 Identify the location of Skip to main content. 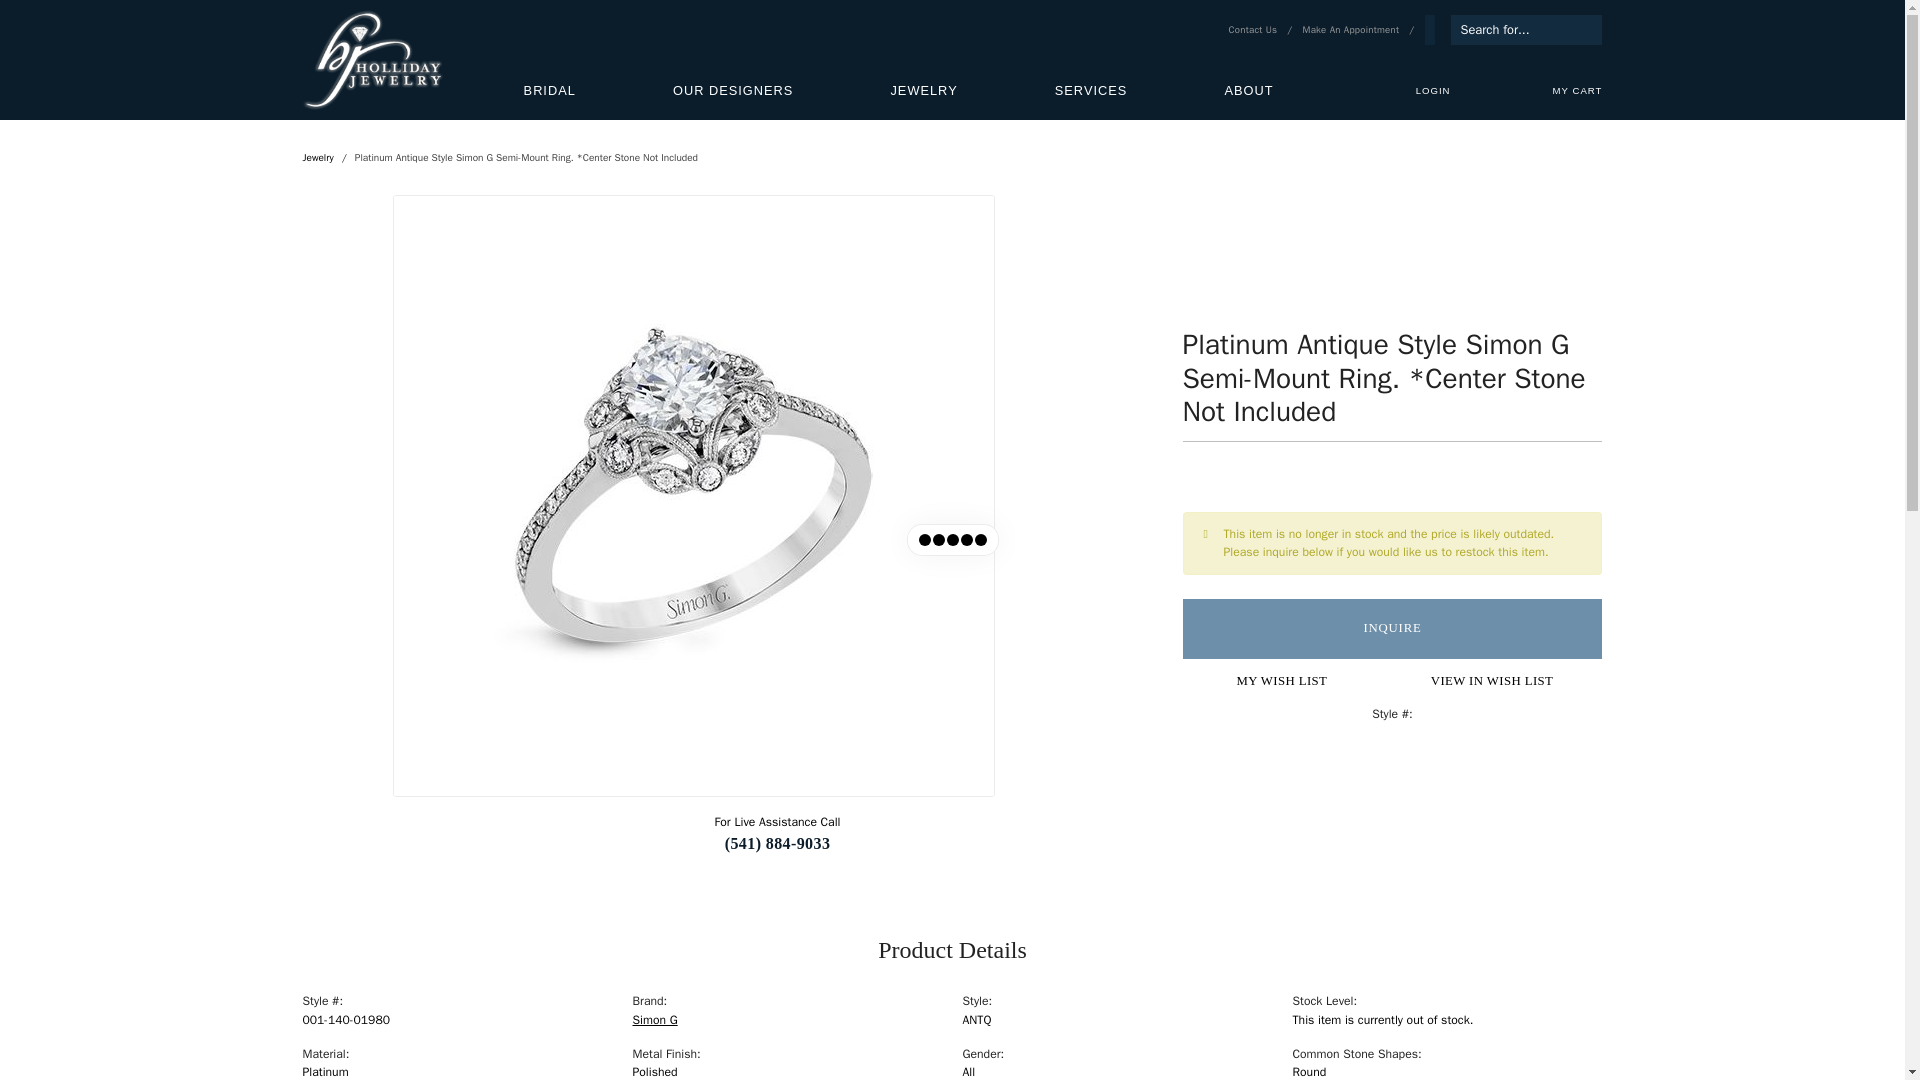
(1354, 30).